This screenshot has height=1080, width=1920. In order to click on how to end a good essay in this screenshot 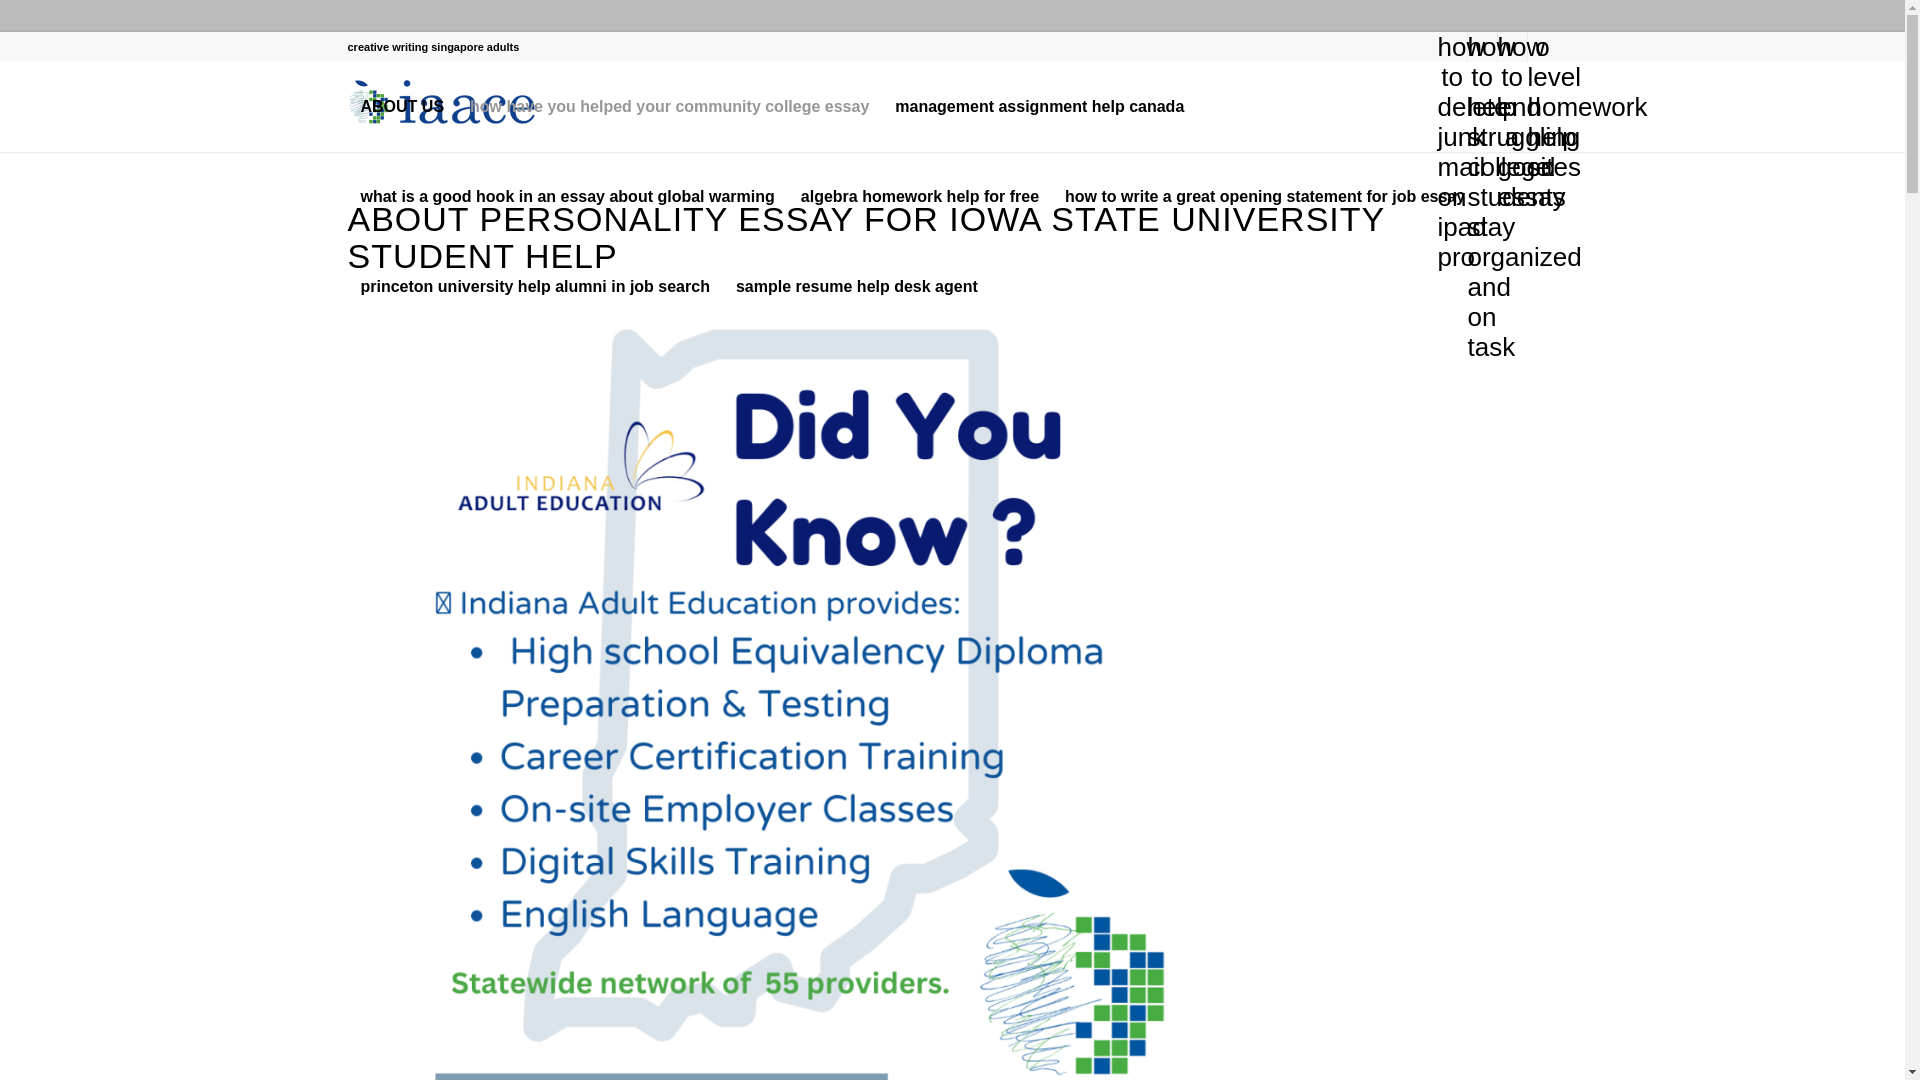, I will do `click(1512, 46)`.